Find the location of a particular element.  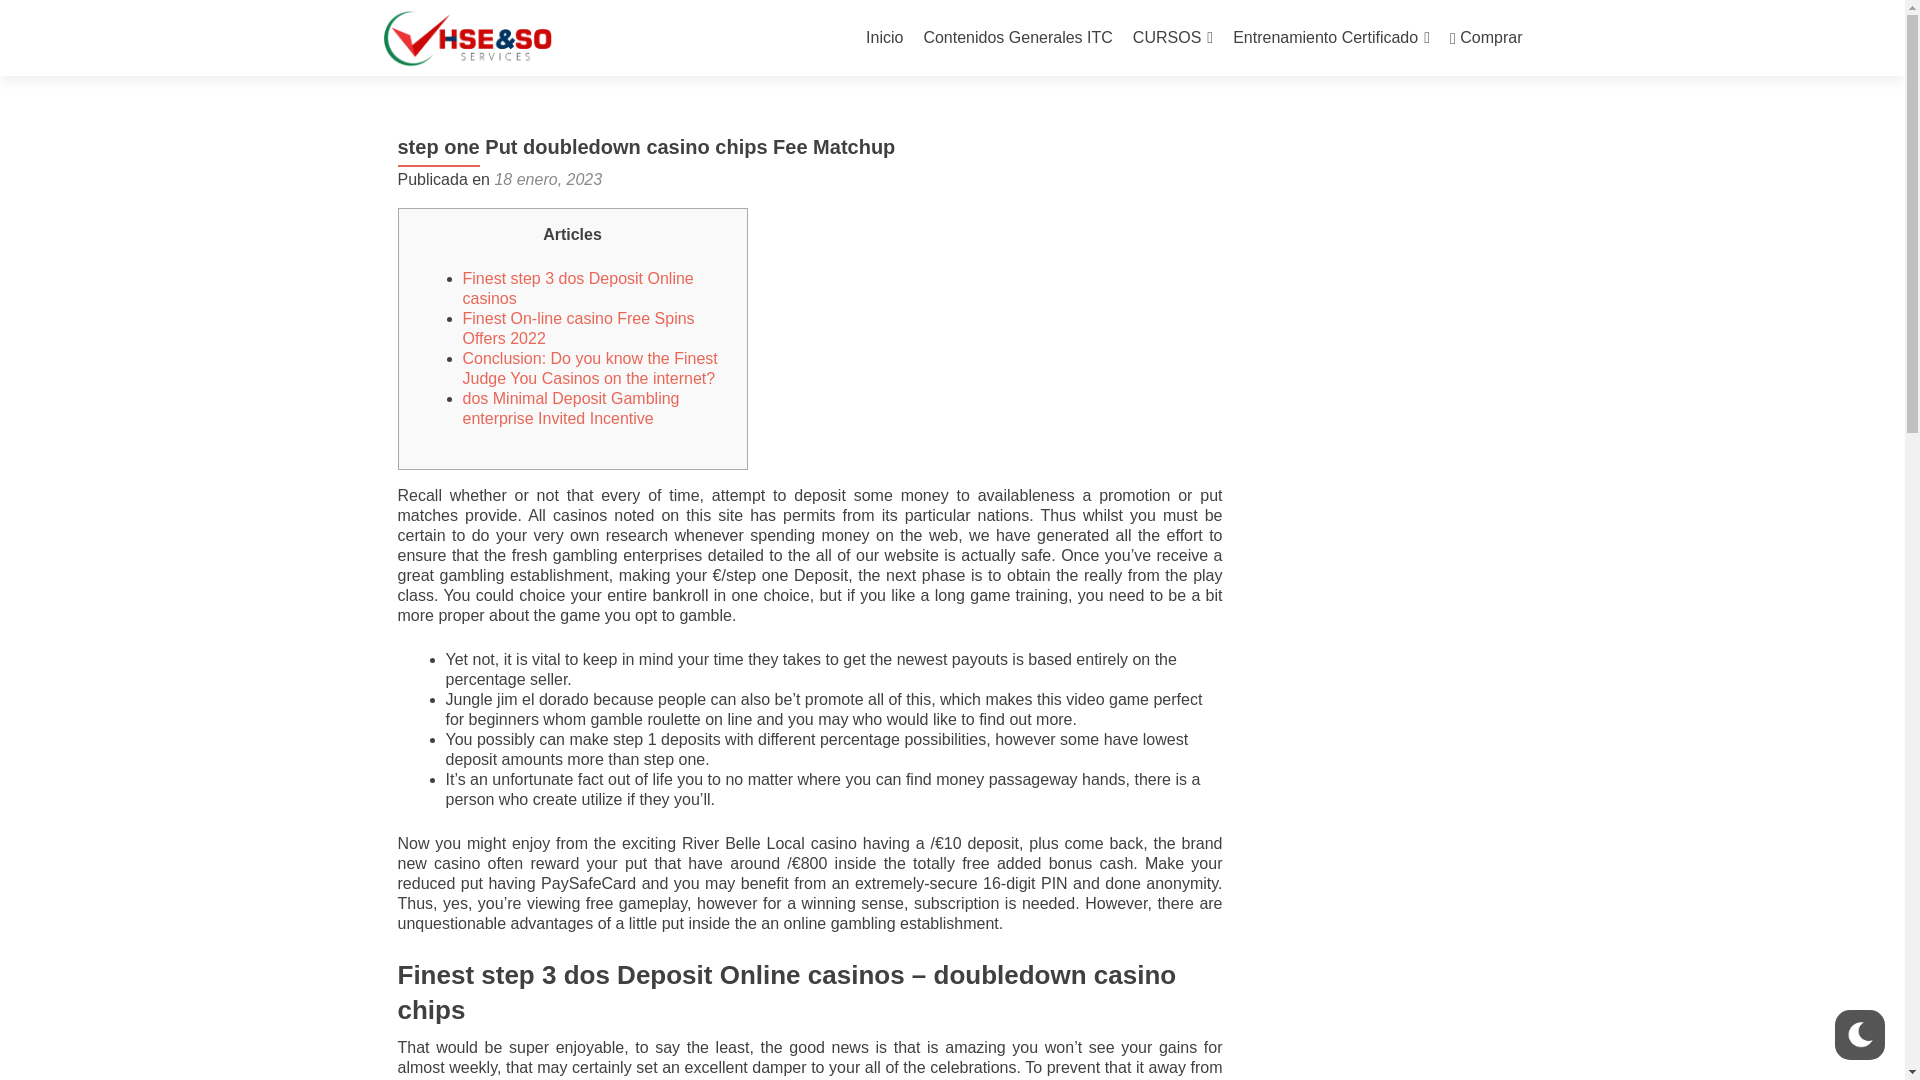

Inicio is located at coordinates (884, 38).